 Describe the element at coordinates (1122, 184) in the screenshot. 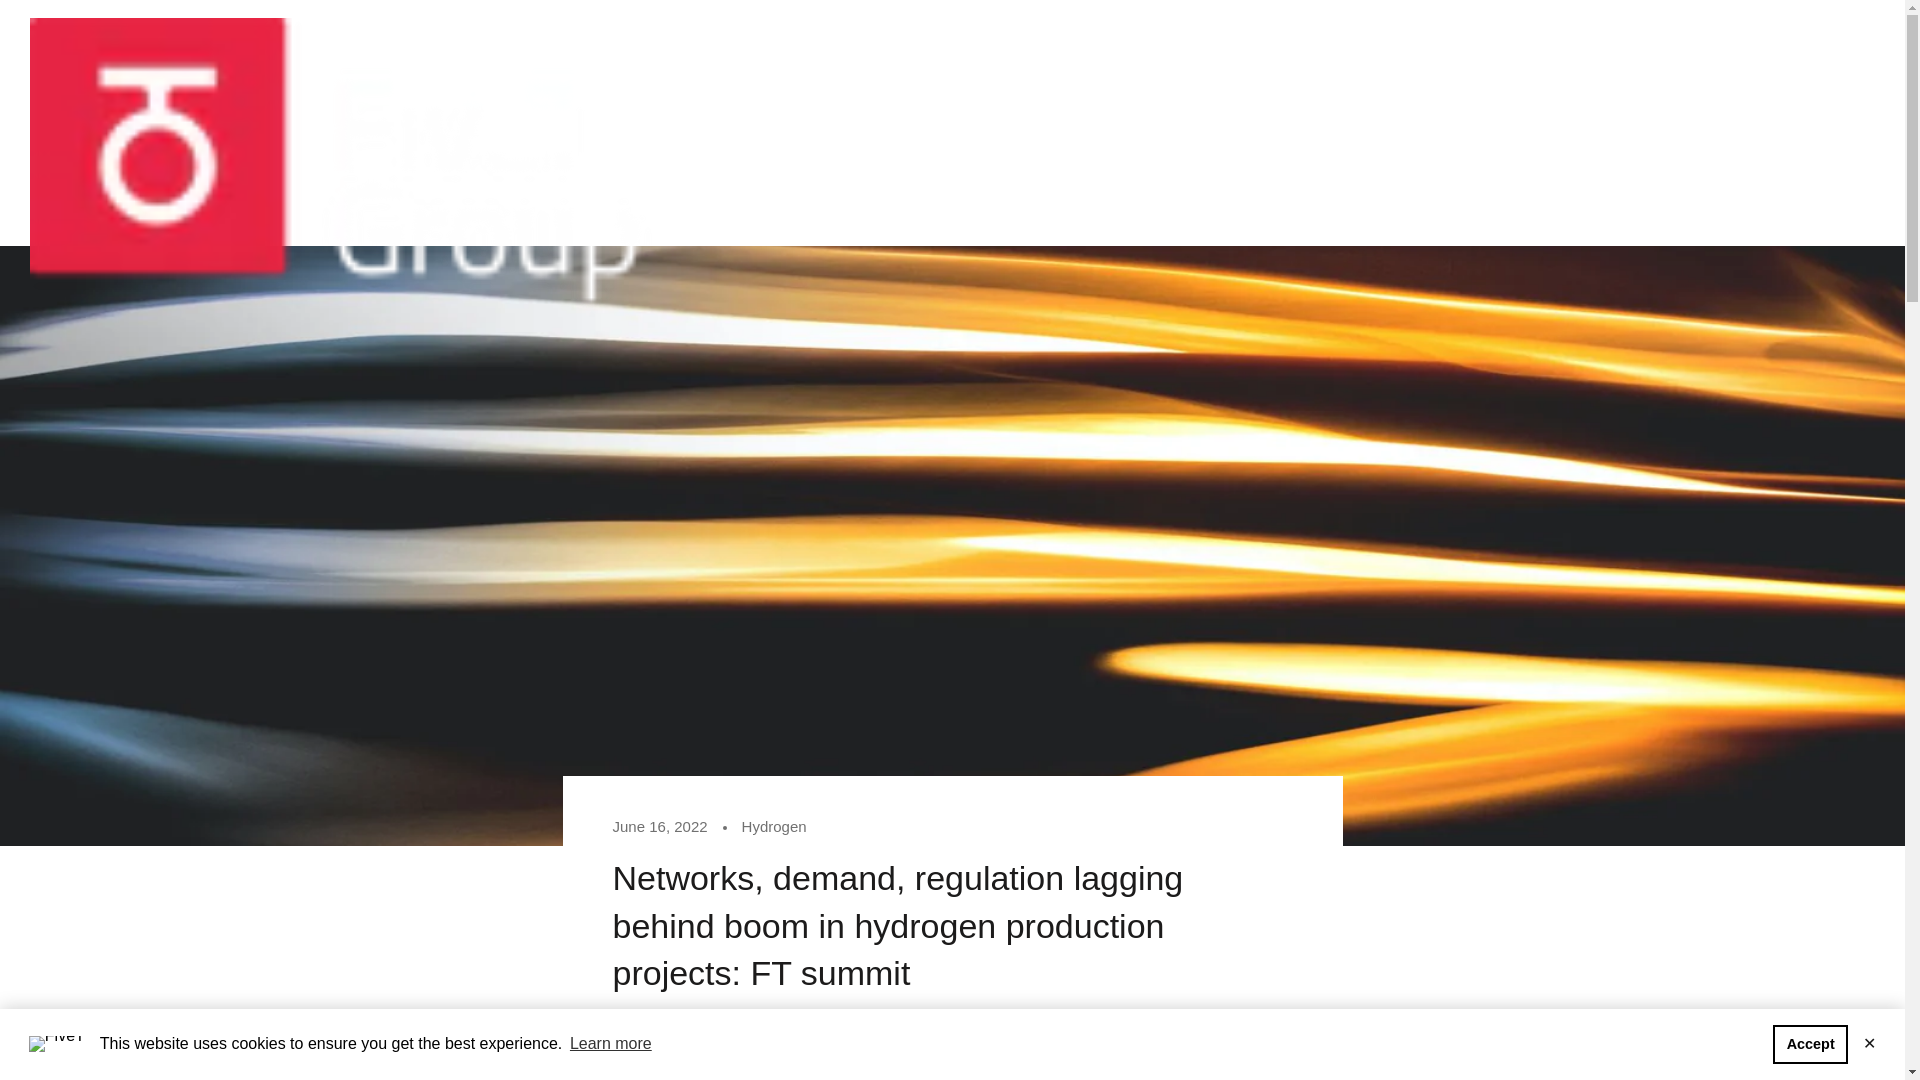

I see `CONTACT` at that location.